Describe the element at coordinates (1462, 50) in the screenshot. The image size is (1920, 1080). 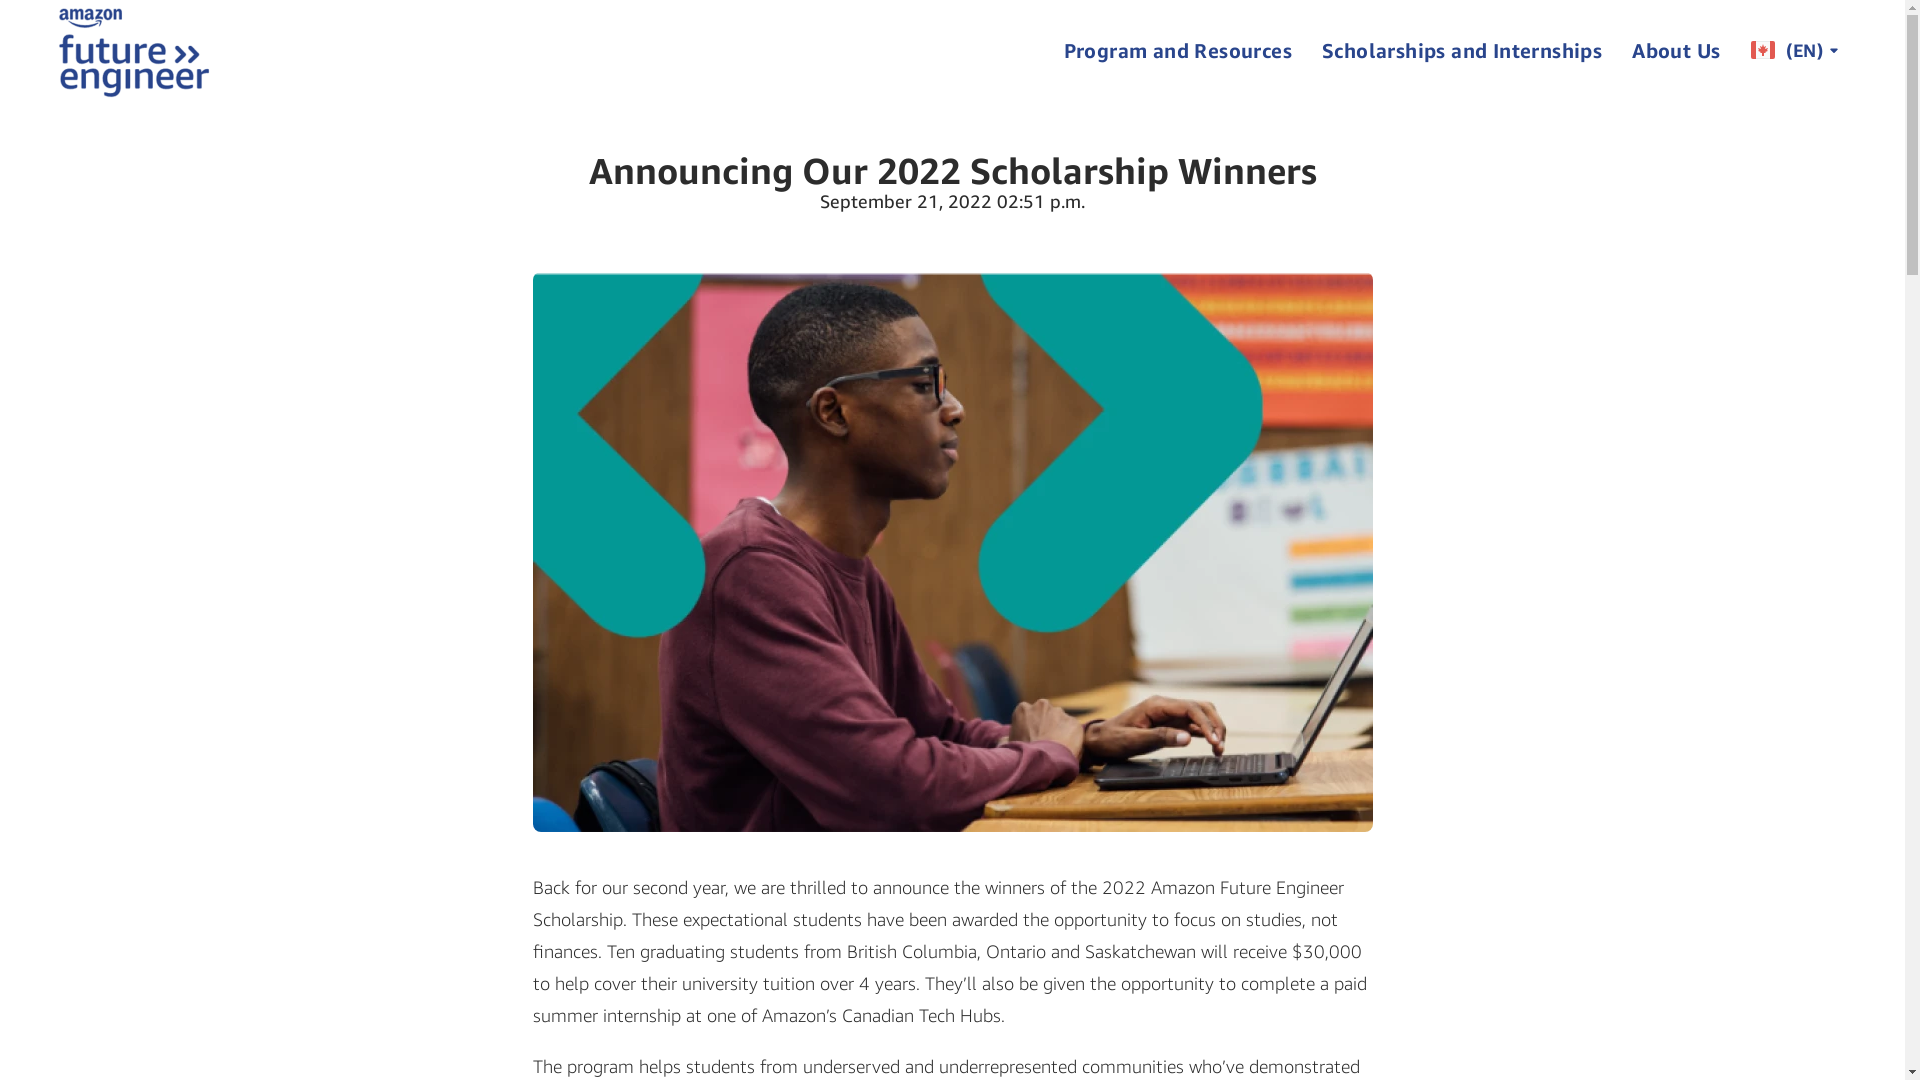
I see `Scholarships and Internships` at that location.